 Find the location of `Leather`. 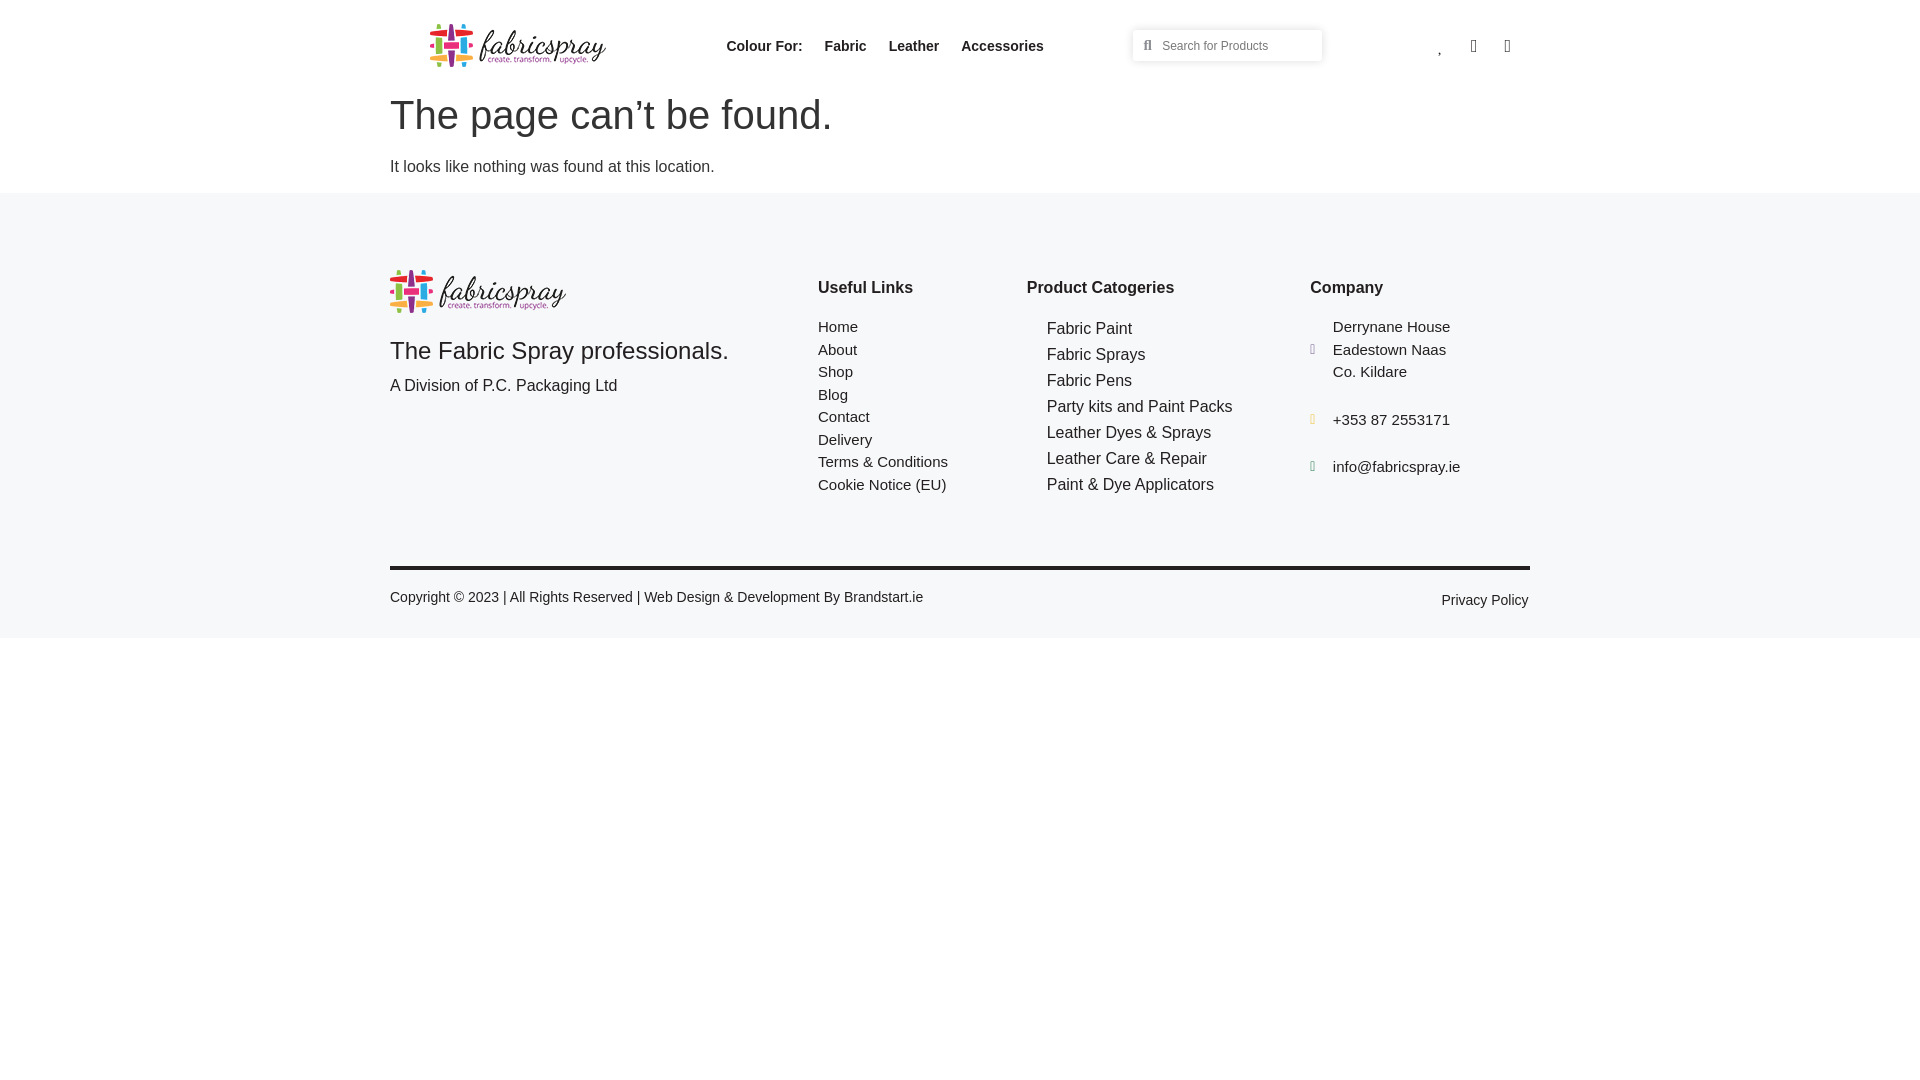

Leather is located at coordinates (914, 44).